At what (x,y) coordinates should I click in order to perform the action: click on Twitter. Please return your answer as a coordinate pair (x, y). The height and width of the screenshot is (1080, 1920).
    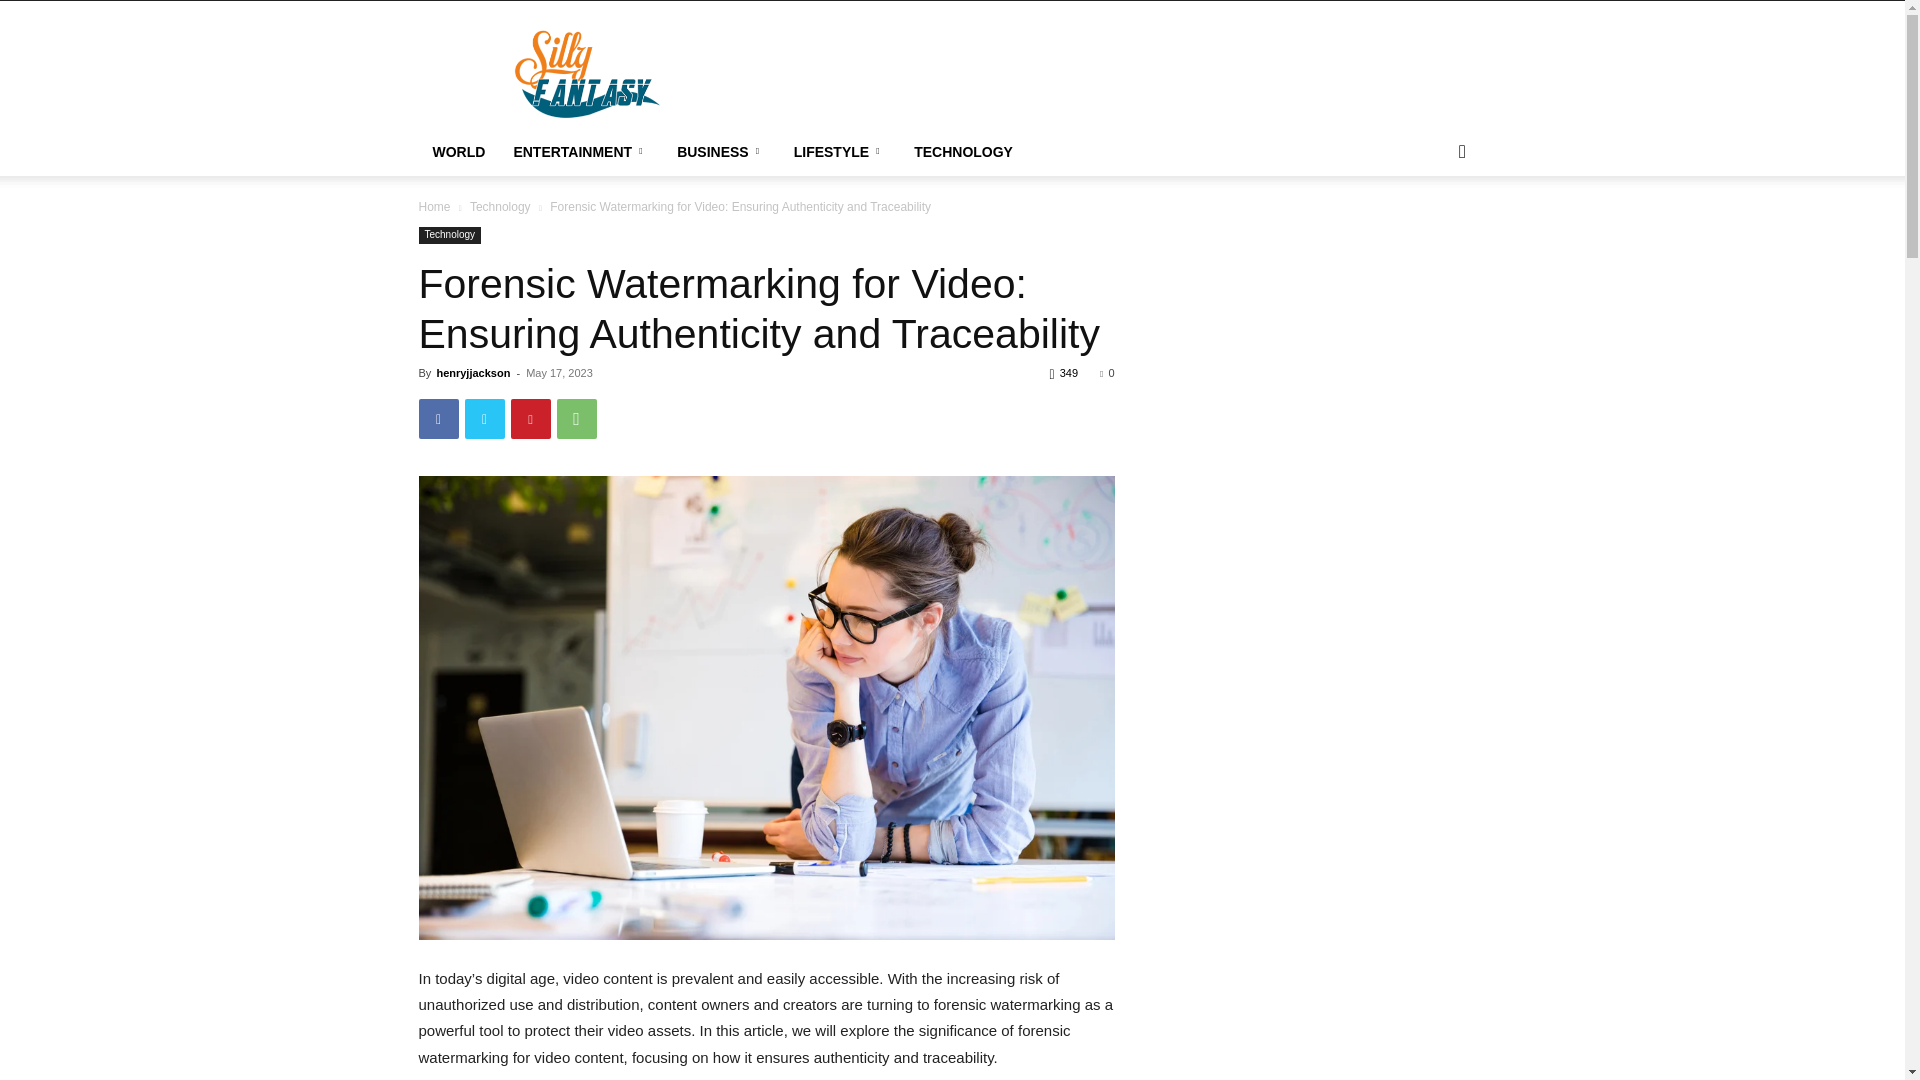
    Looking at the image, I should click on (484, 418).